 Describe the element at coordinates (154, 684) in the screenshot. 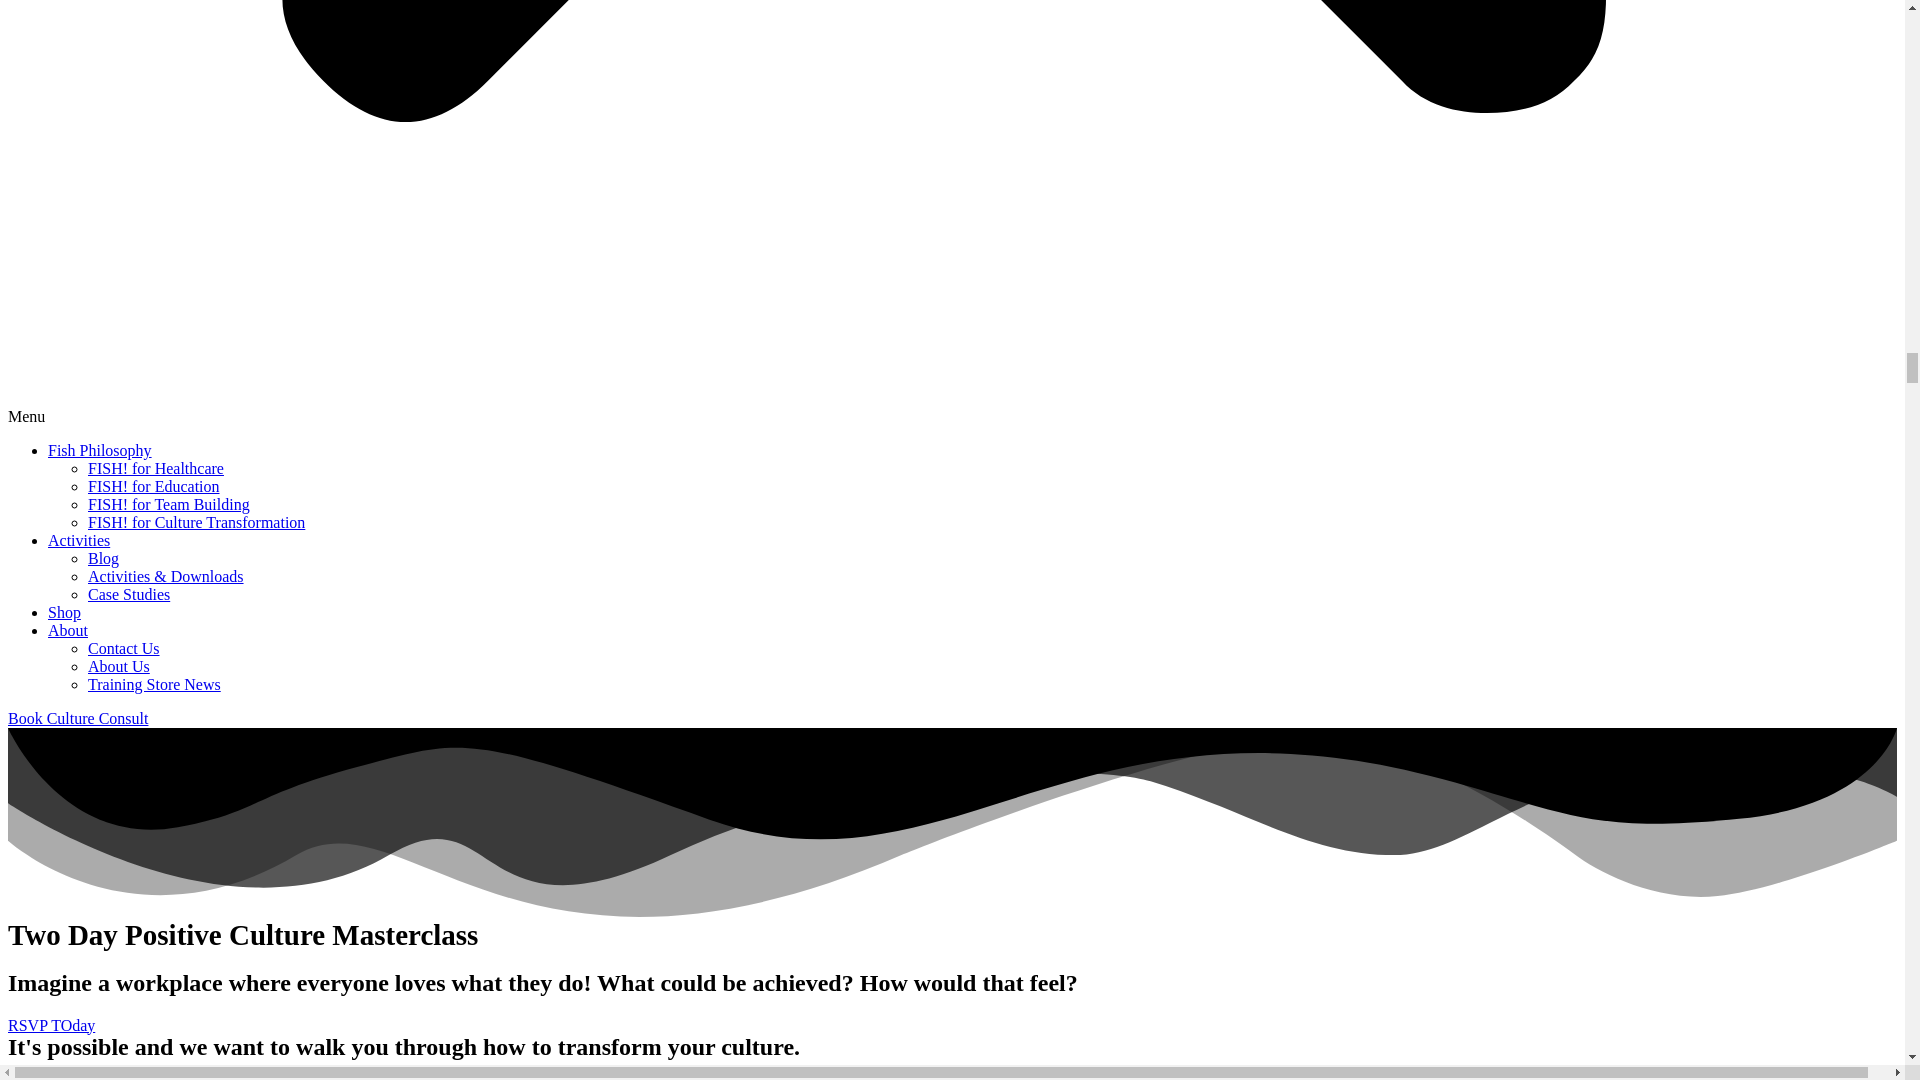

I see `Training Store News` at that location.